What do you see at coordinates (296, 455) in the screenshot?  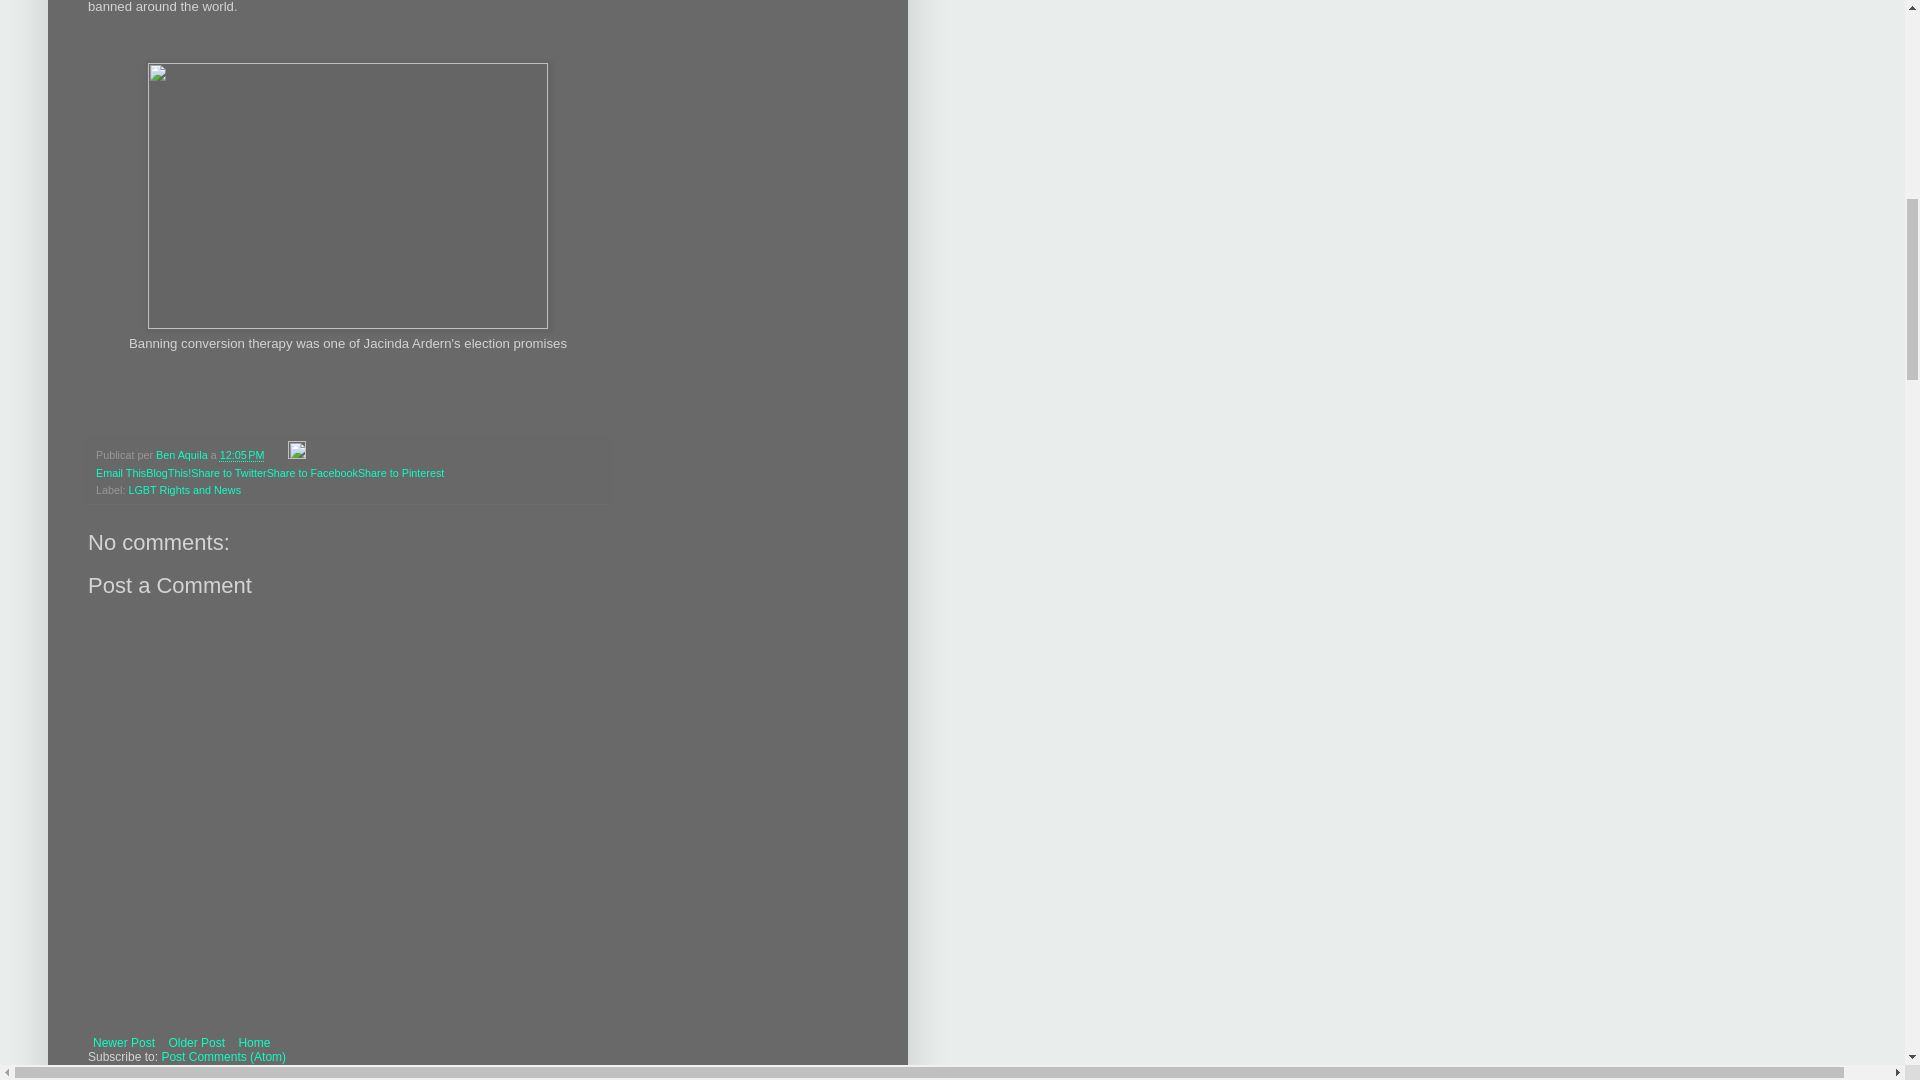 I see `Edit Post` at bounding box center [296, 455].